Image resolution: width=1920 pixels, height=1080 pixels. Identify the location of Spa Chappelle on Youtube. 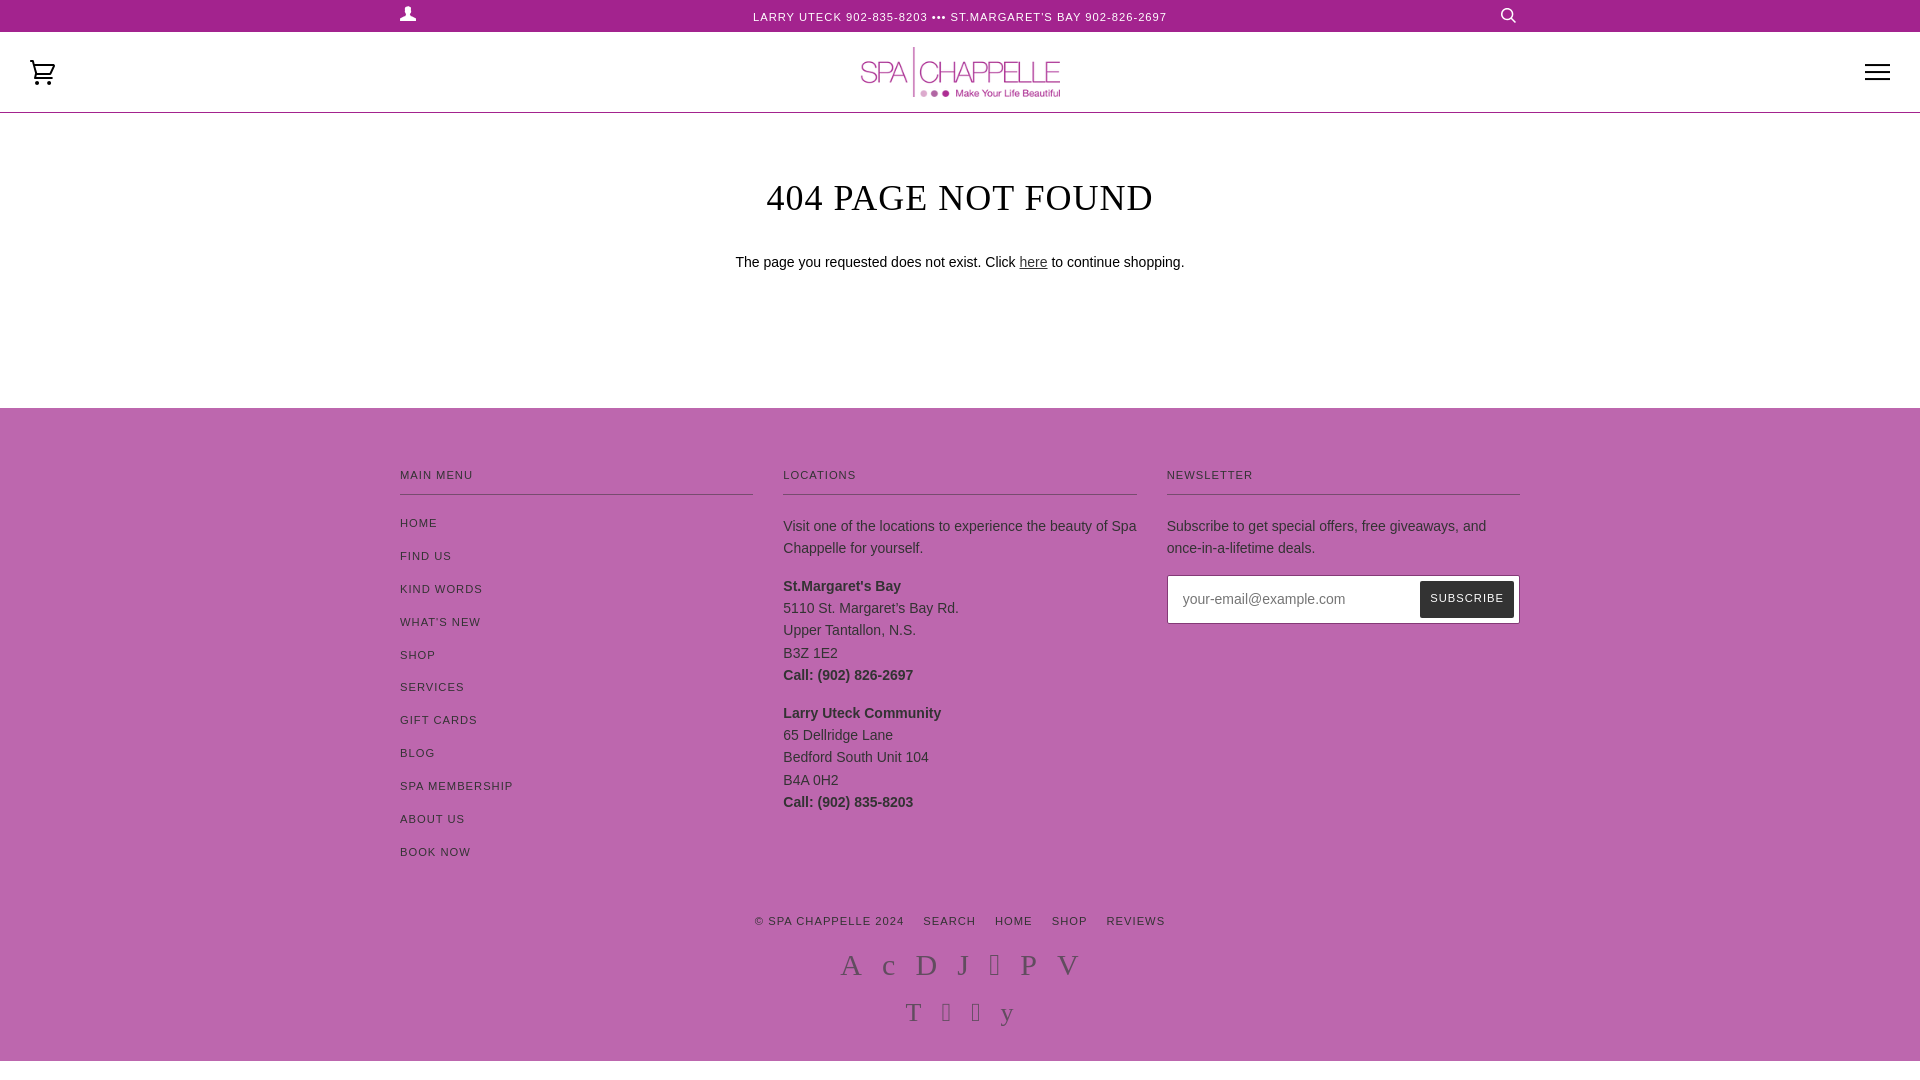
(1008, 1016).